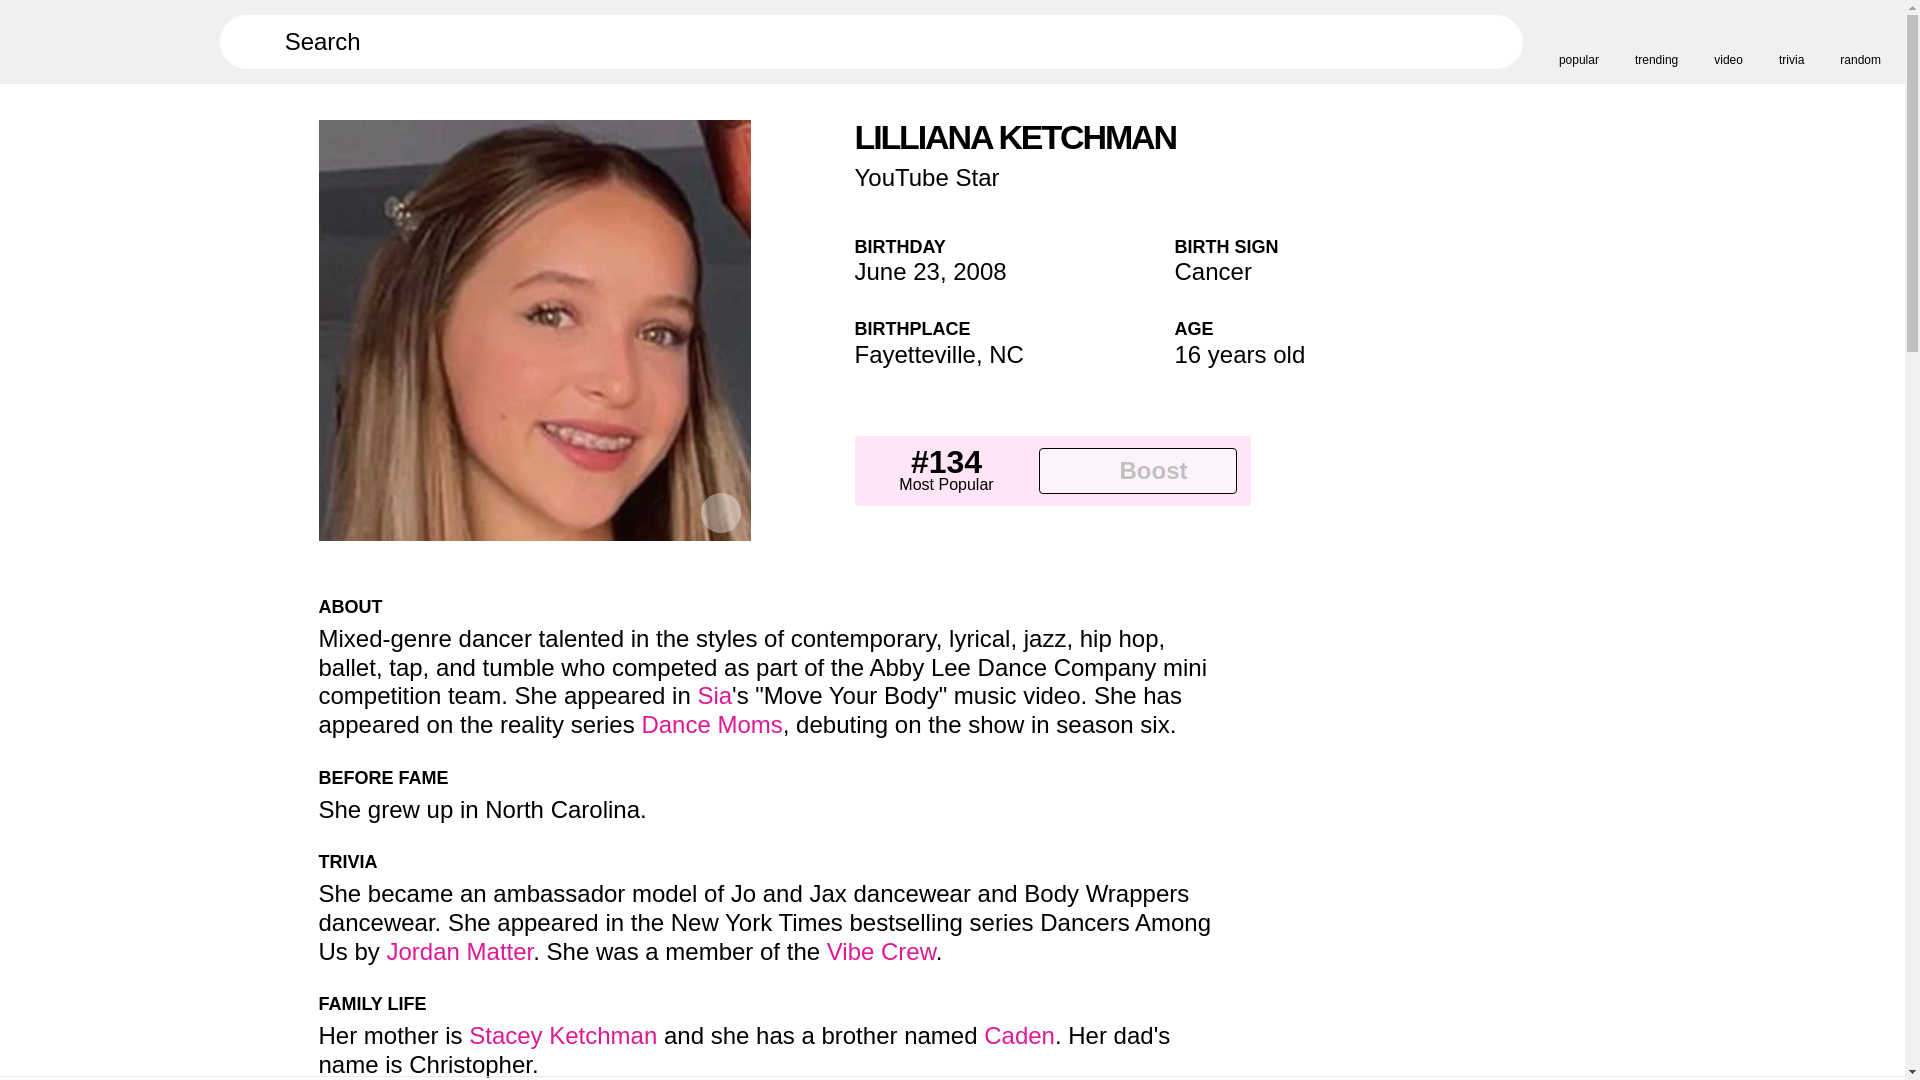  What do you see at coordinates (460, 952) in the screenshot?
I see `Jordan Matter` at bounding box center [460, 952].